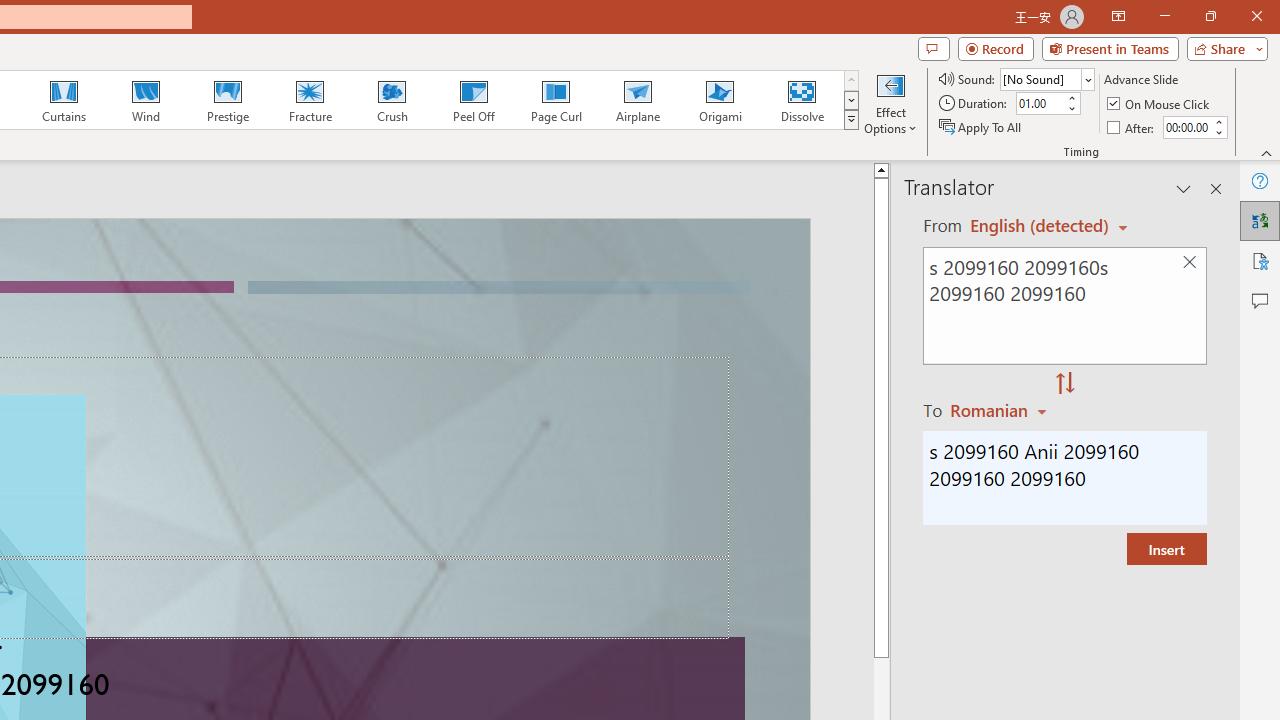 The height and width of the screenshot is (720, 1280). What do you see at coordinates (720, 100) in the screenshot?
I see `Origami` at bounding box center [720, 100].